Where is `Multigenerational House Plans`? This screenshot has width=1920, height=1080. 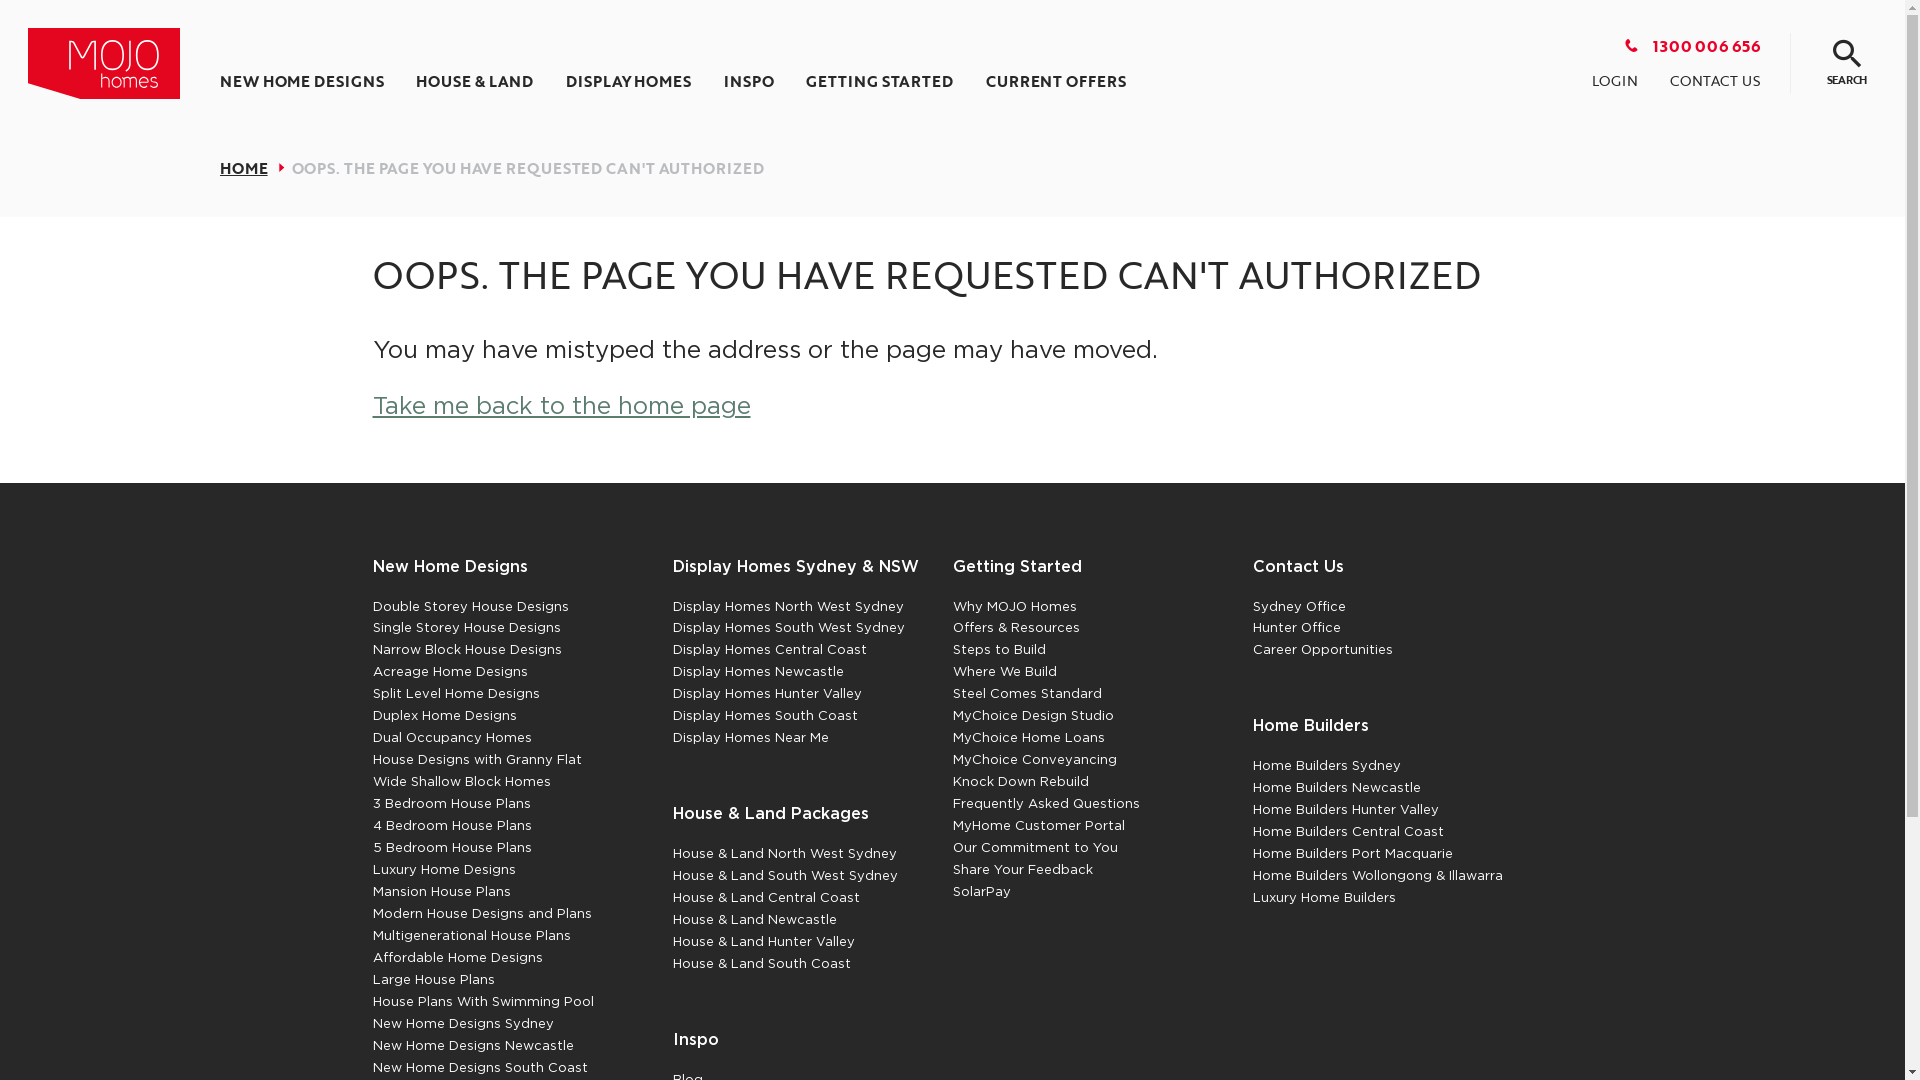 Multigenerational House Plans is located at coordinates (471, 936).